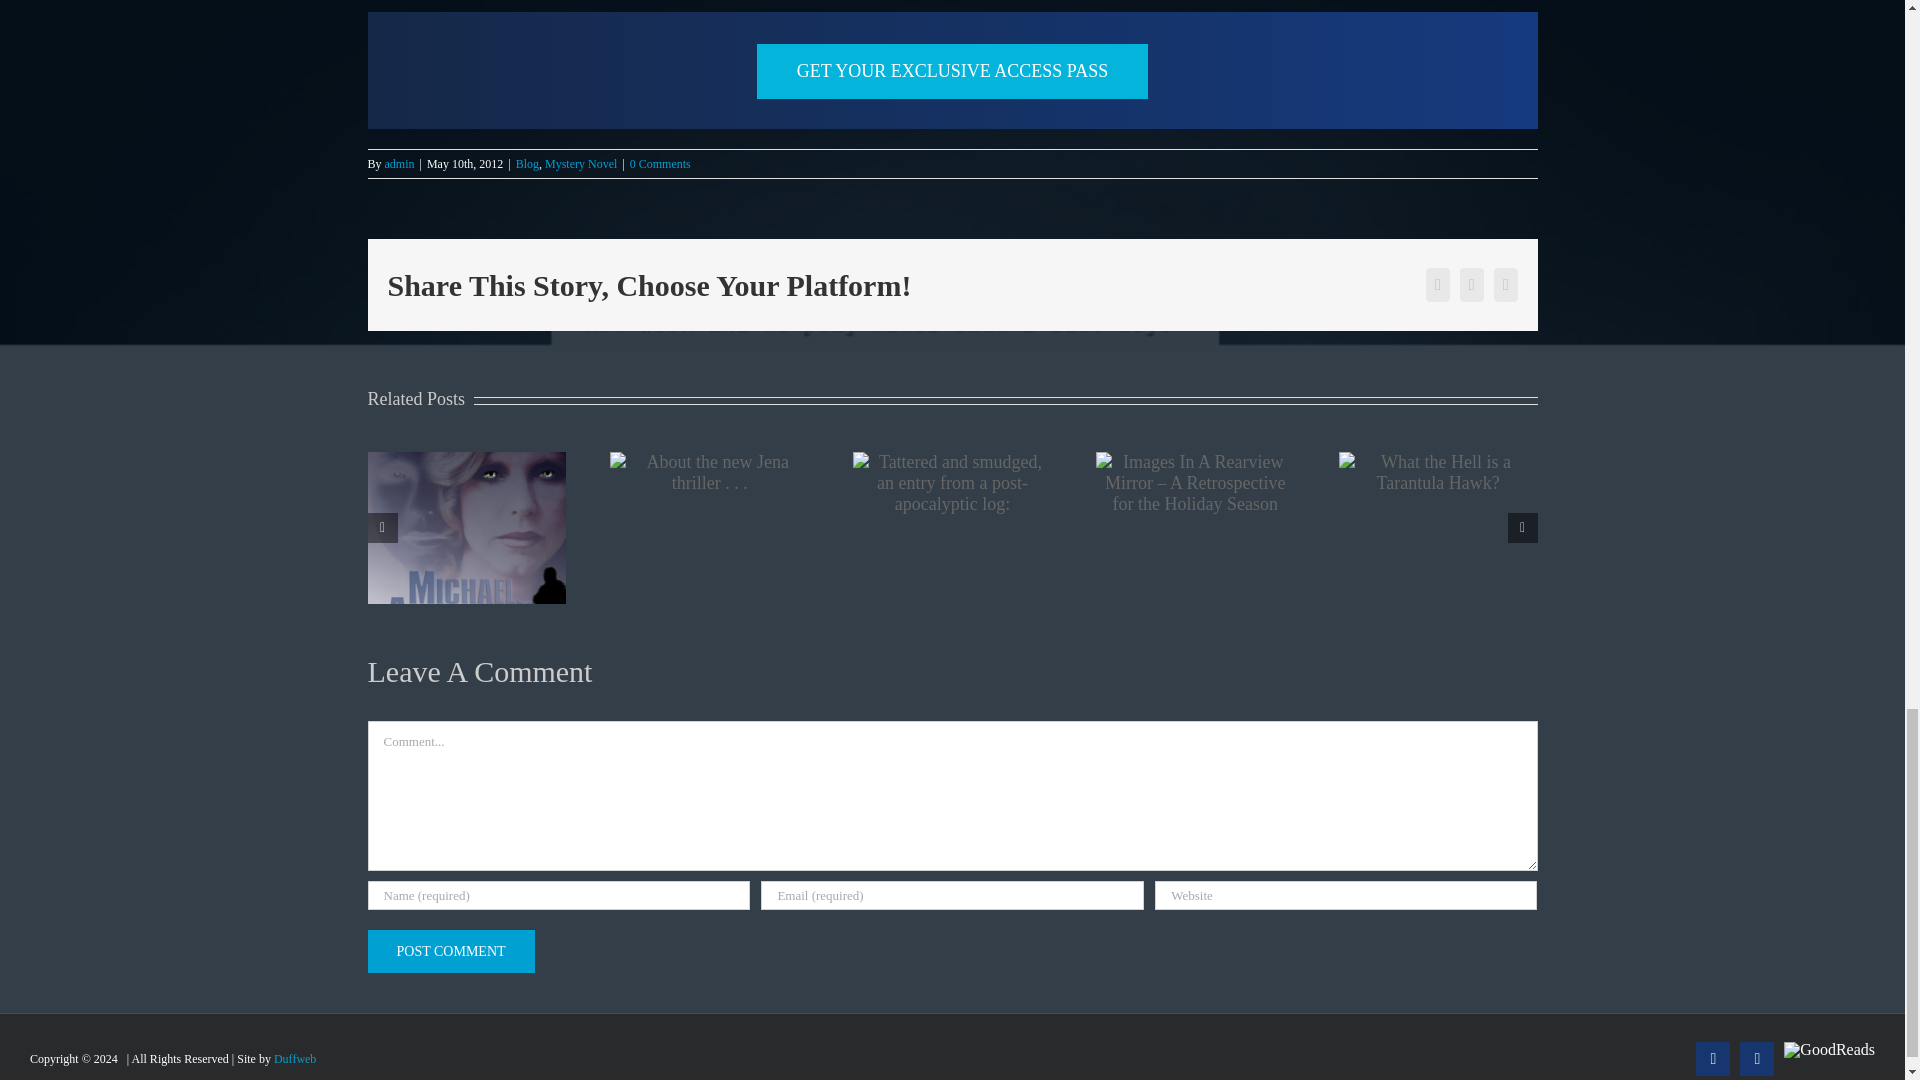  I want to click on Blog, so click(528, 163).